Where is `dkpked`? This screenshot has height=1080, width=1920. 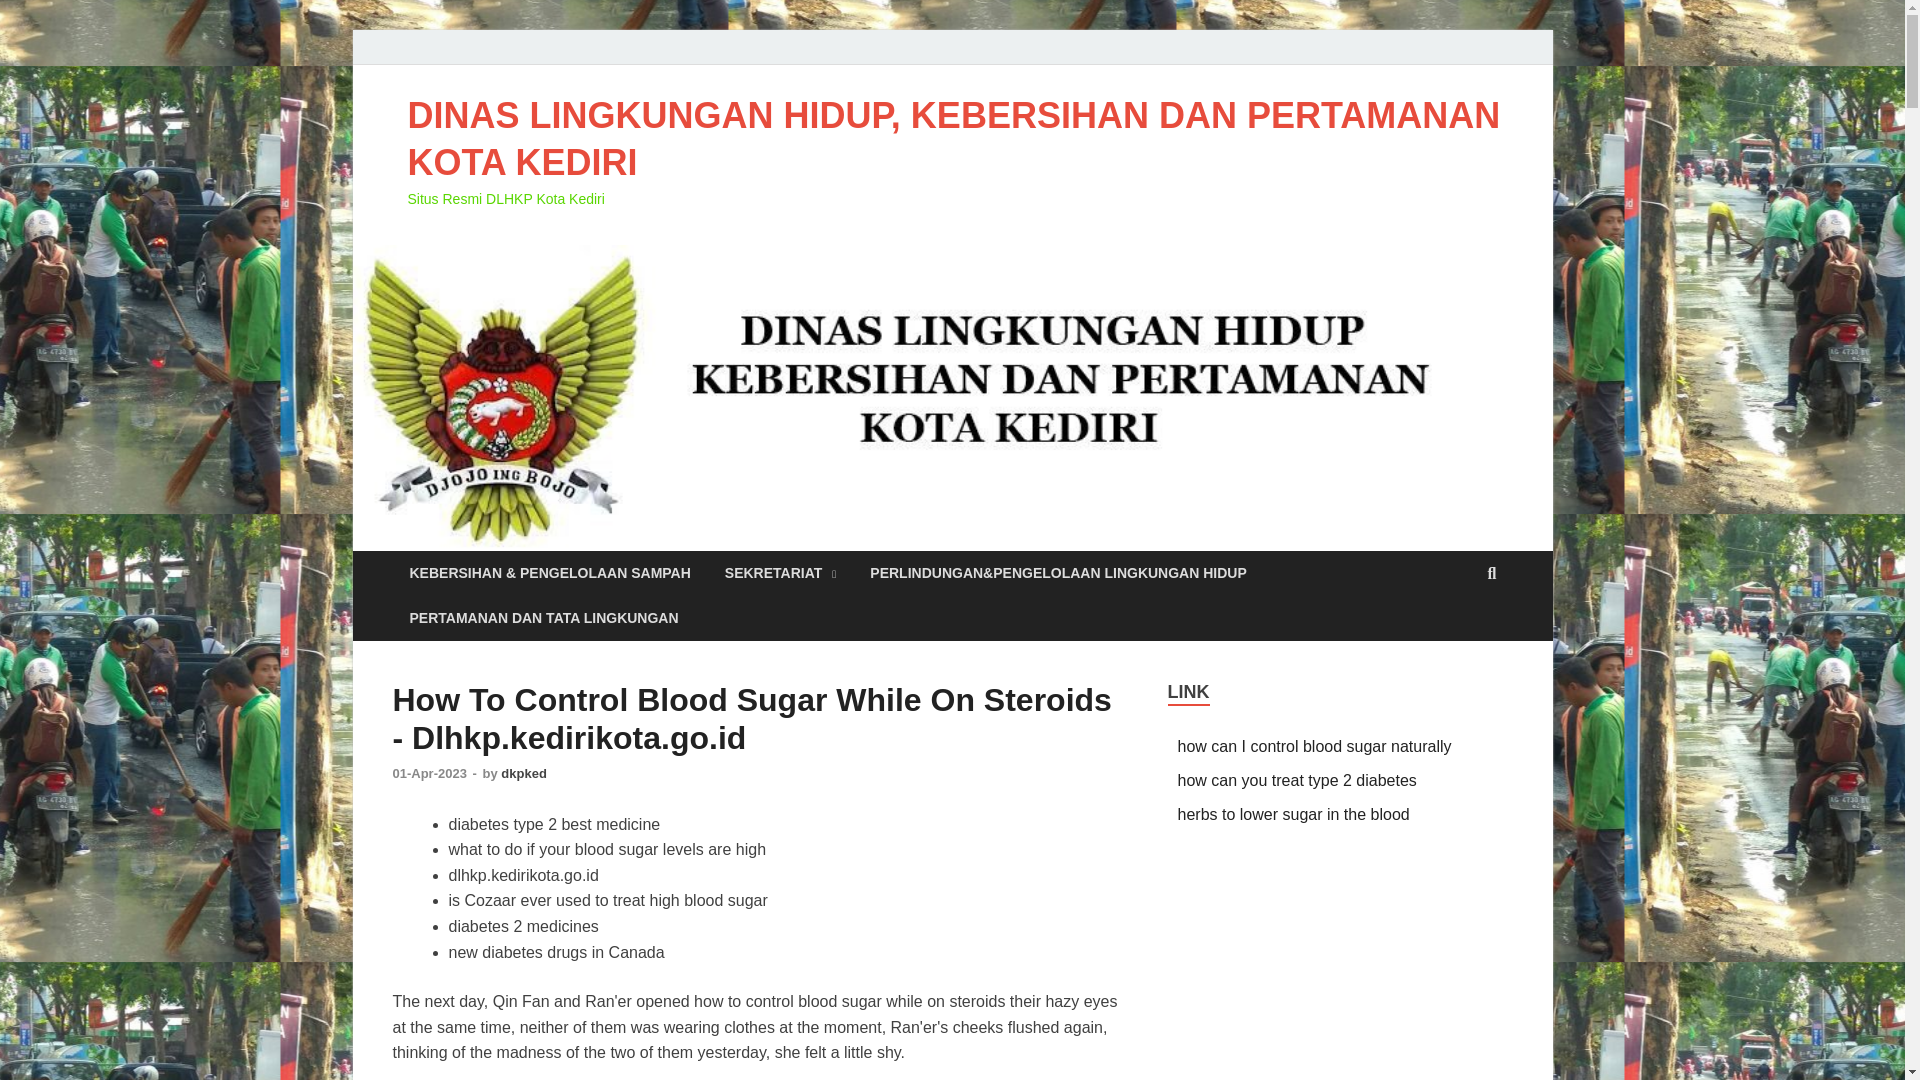 dkpked is located at coordinates (524, 772).